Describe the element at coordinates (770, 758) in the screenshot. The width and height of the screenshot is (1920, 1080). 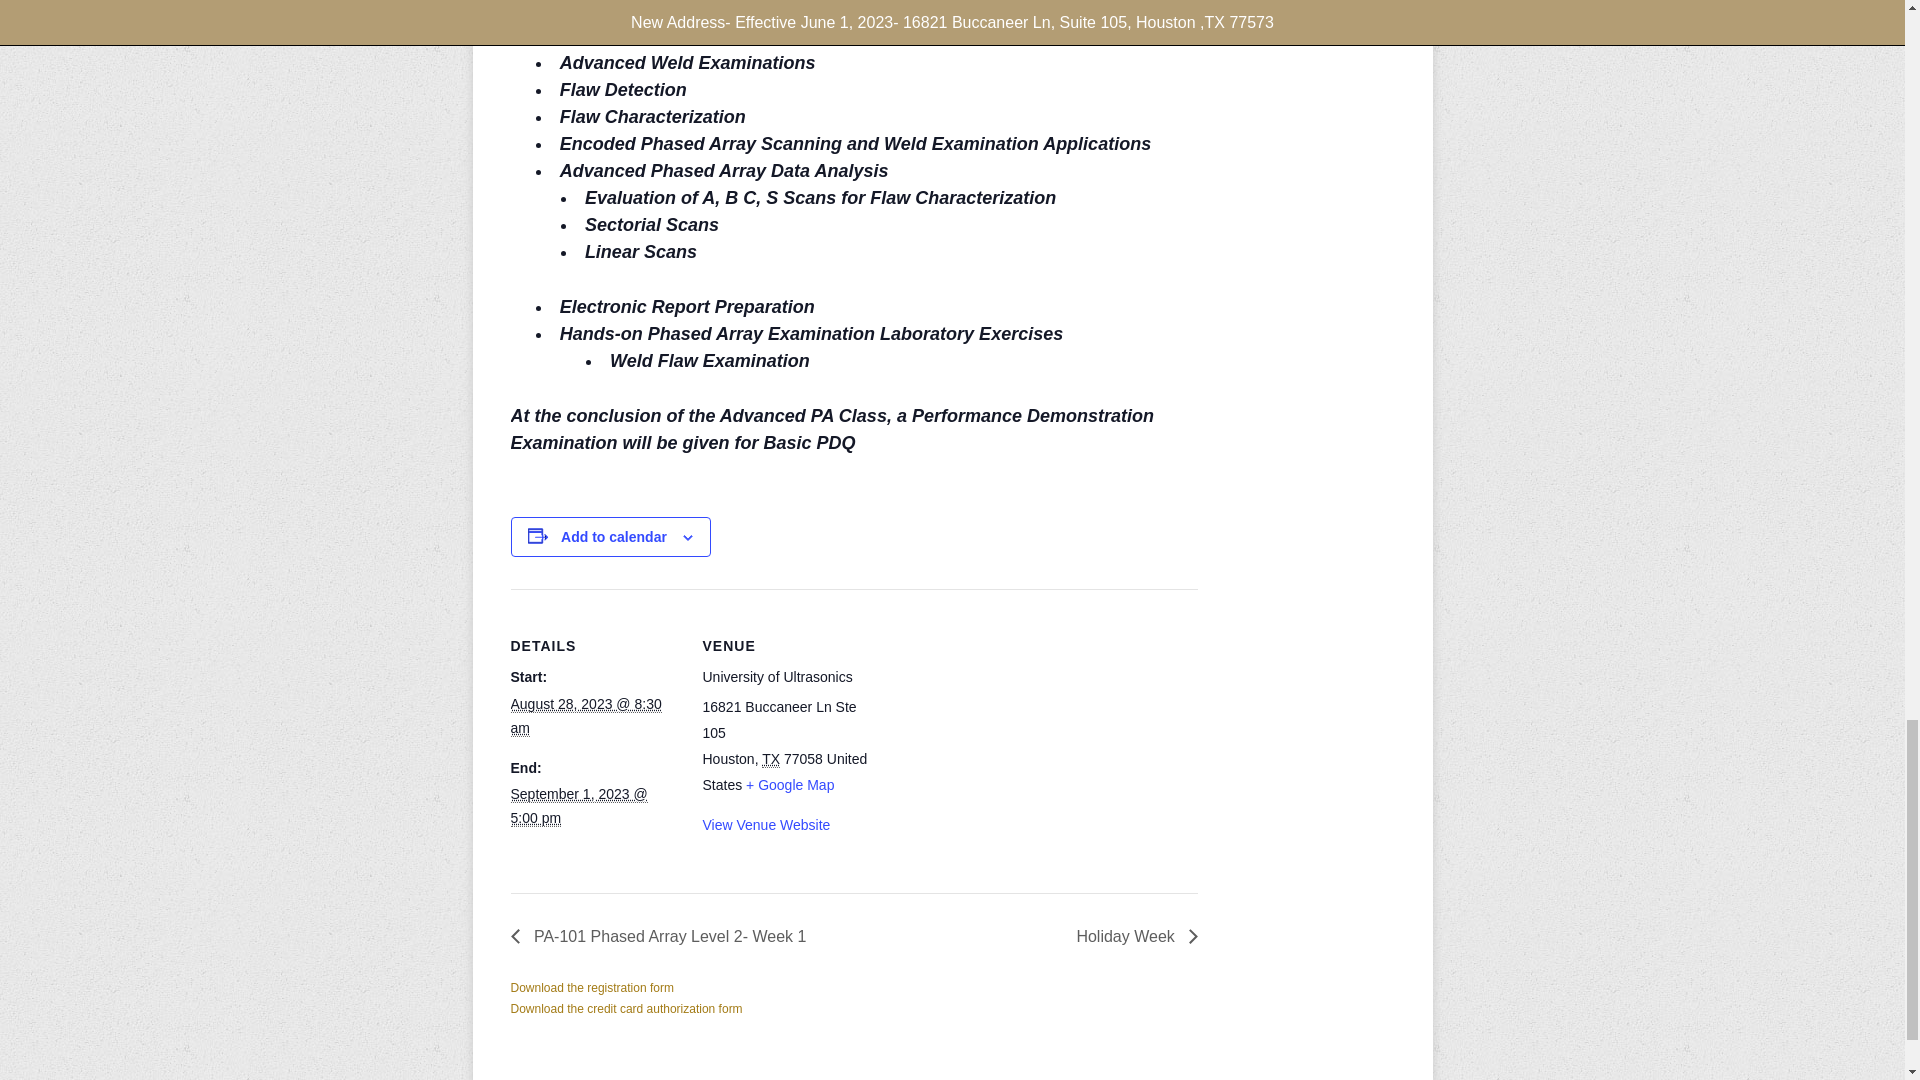
I see `Texas` at that location.